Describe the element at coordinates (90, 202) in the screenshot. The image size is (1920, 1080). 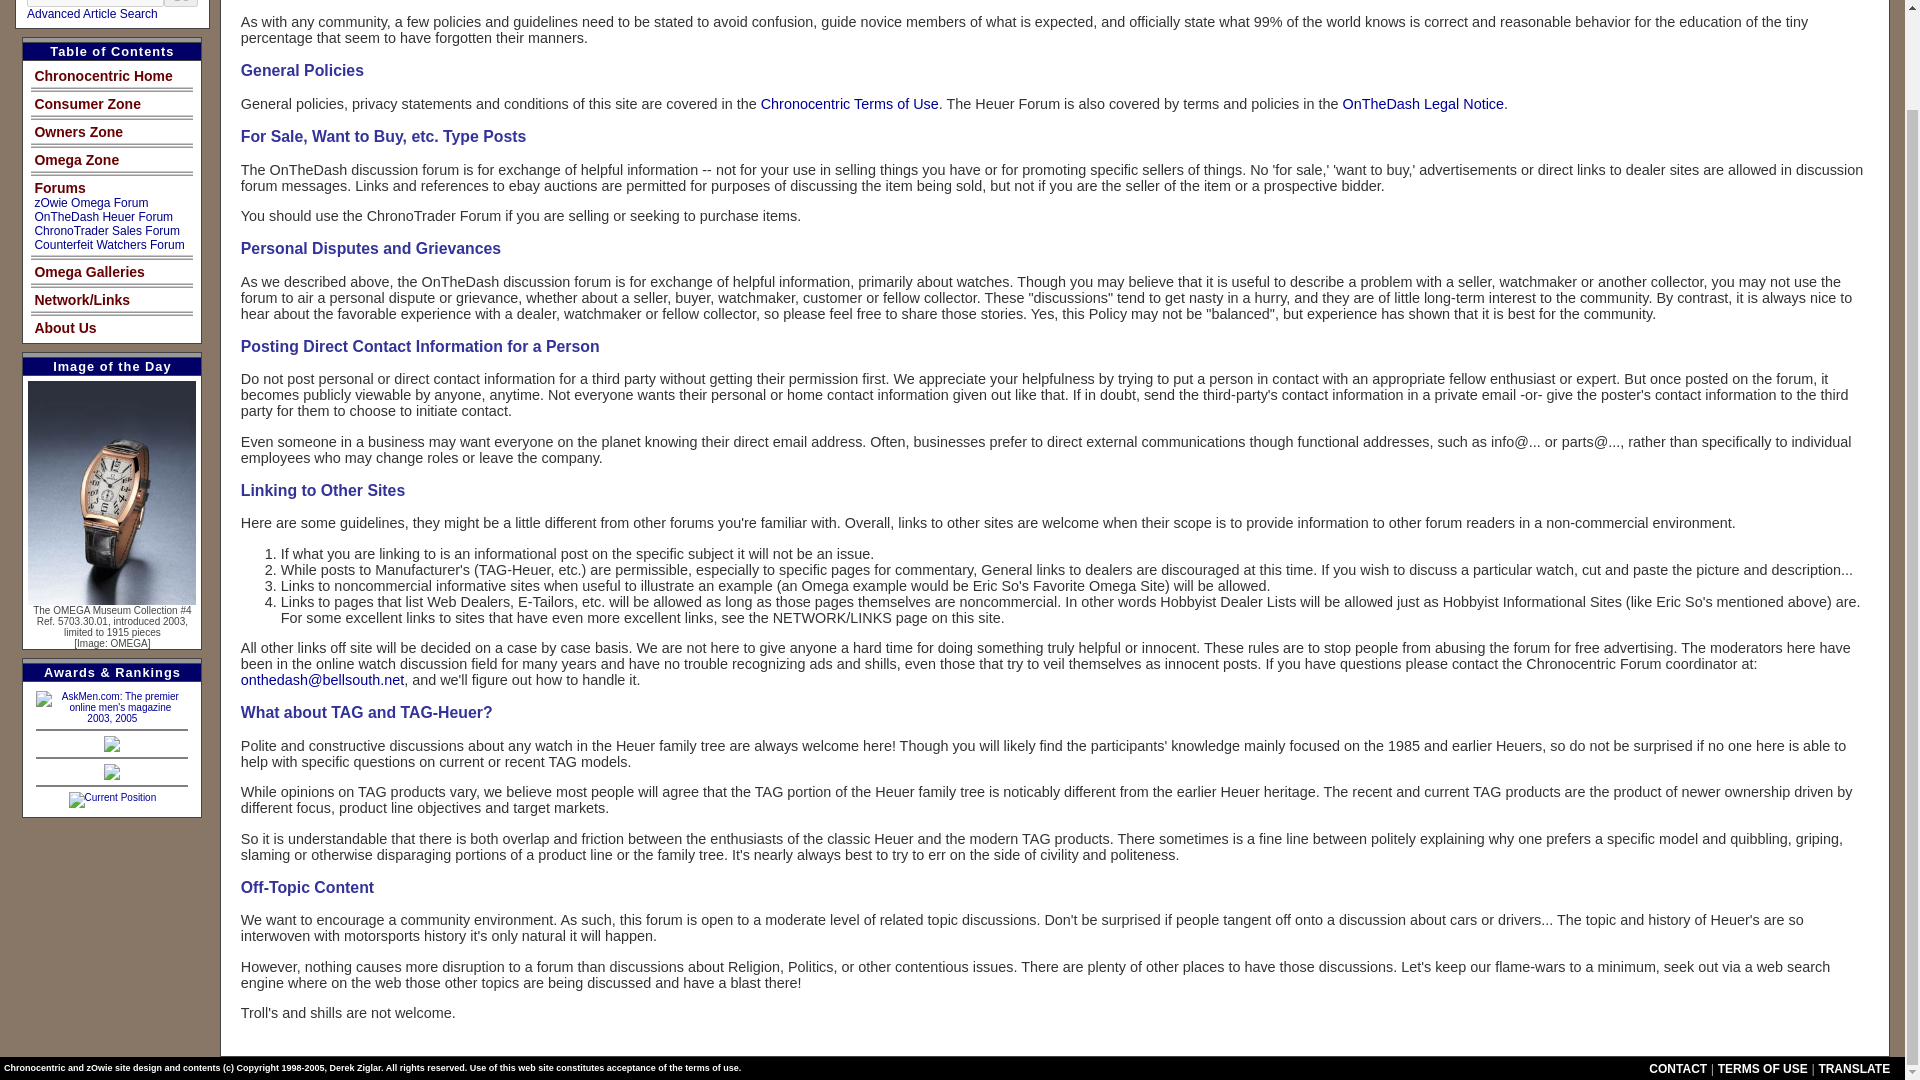
I see `zOwie Omega Forum` at that location.